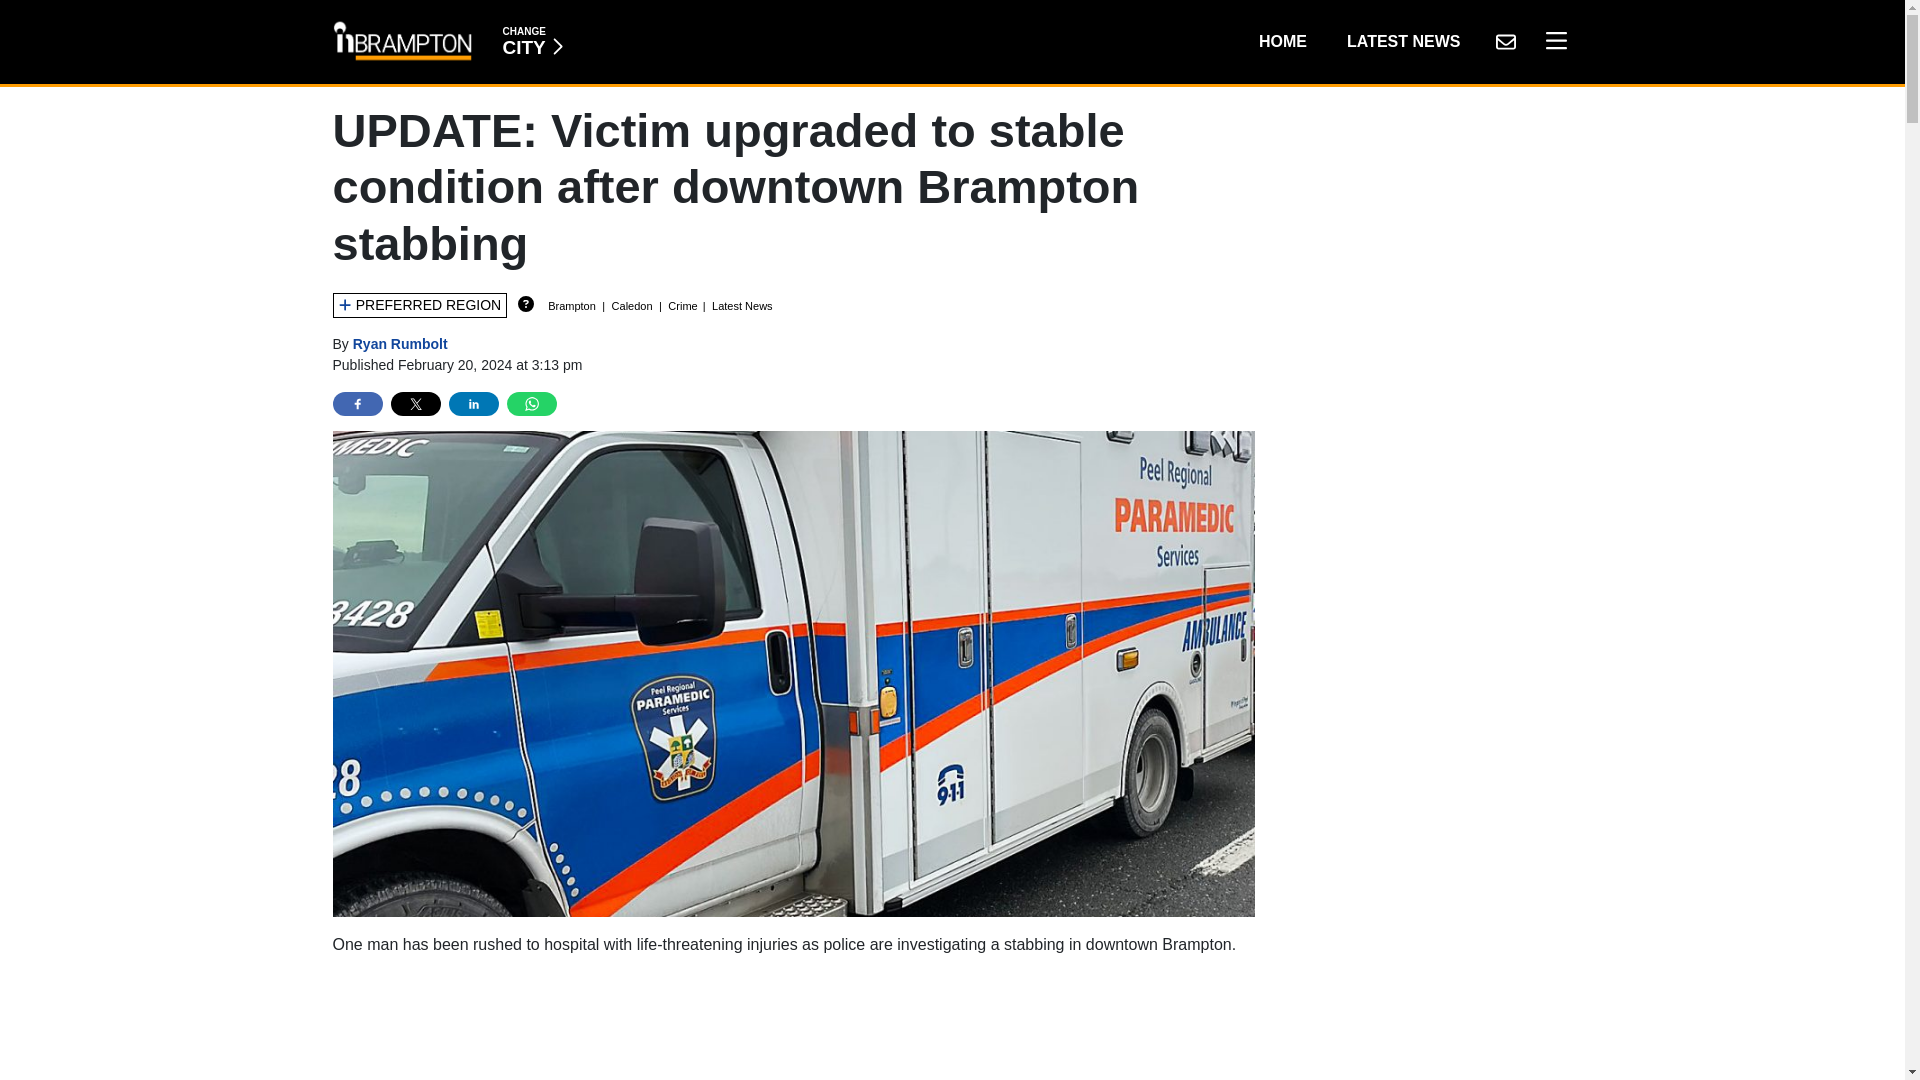 Image resolution: width=1920 pixels, height=1080 pixels. I want to click on SIGN UP FOR OUR NEWSLETTER, so click(532, 41).